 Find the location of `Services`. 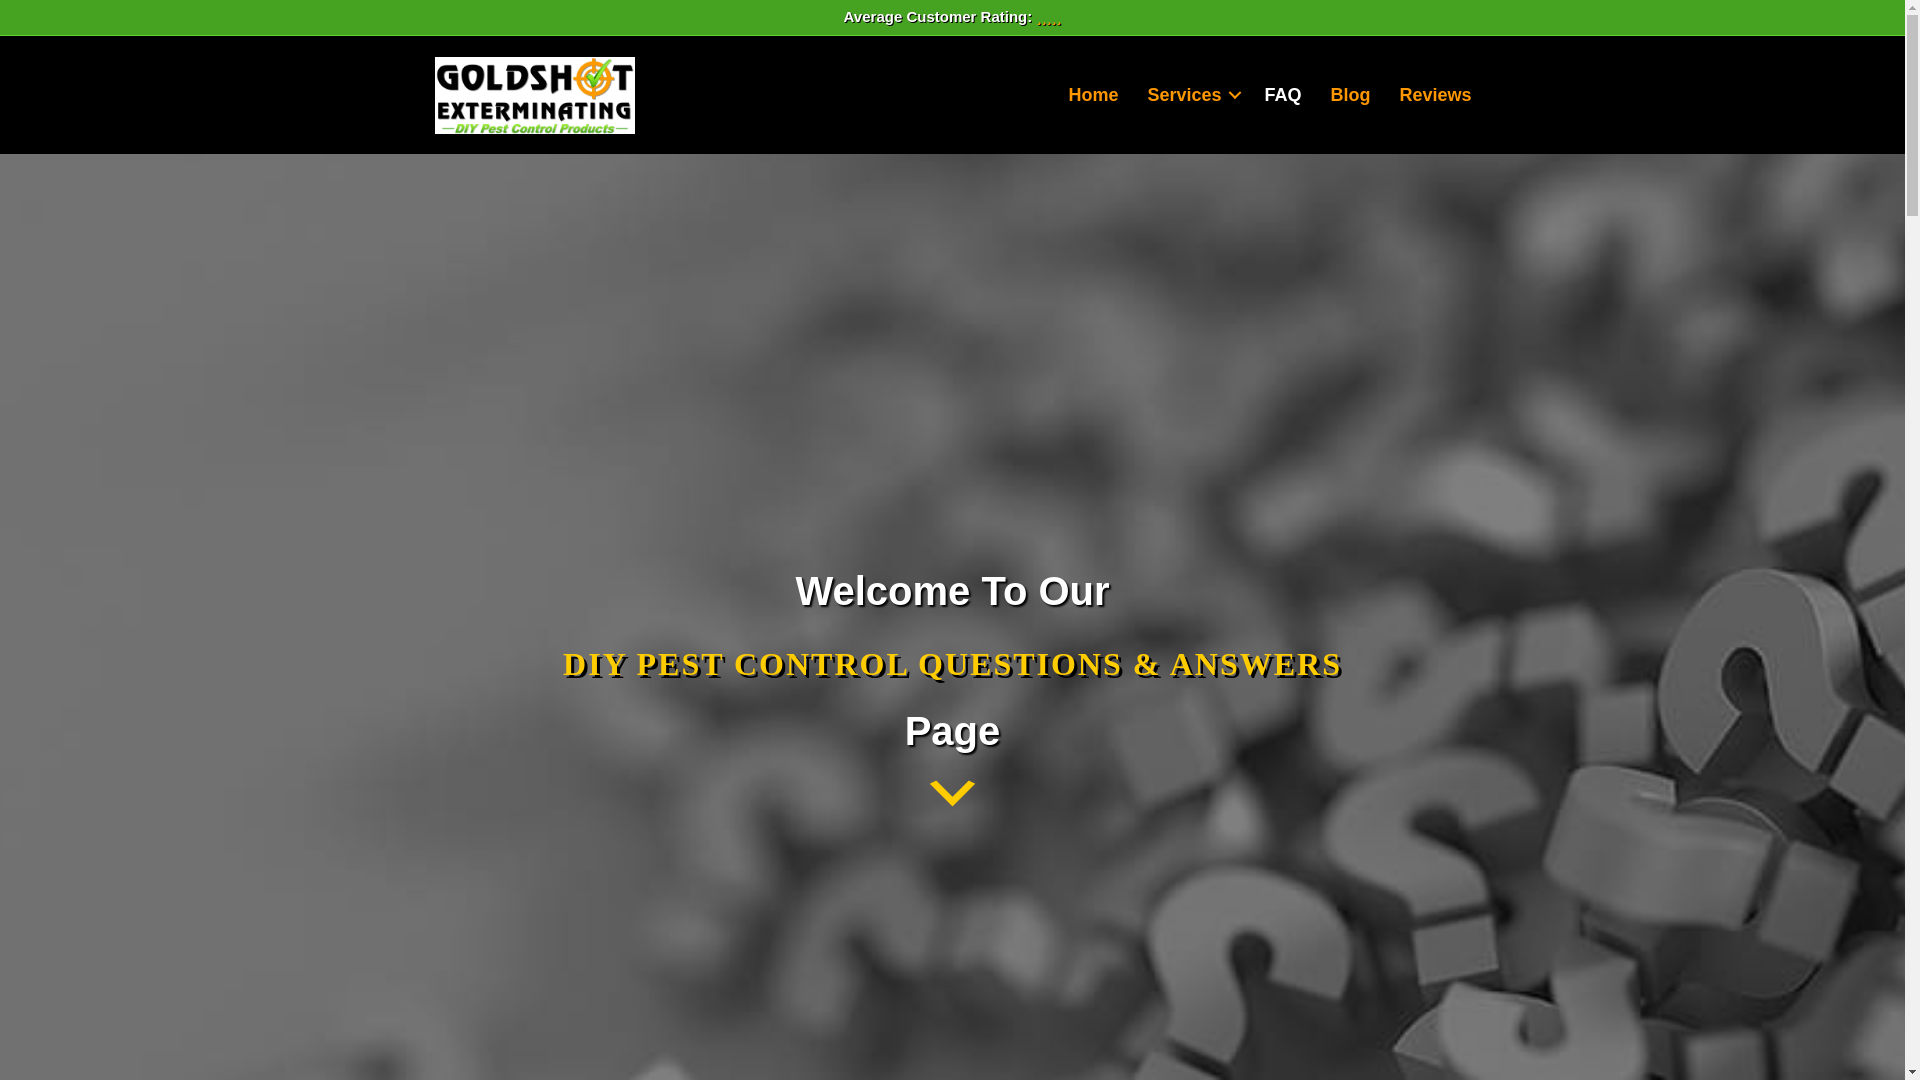

Services is located at coordinates (1190, 94).